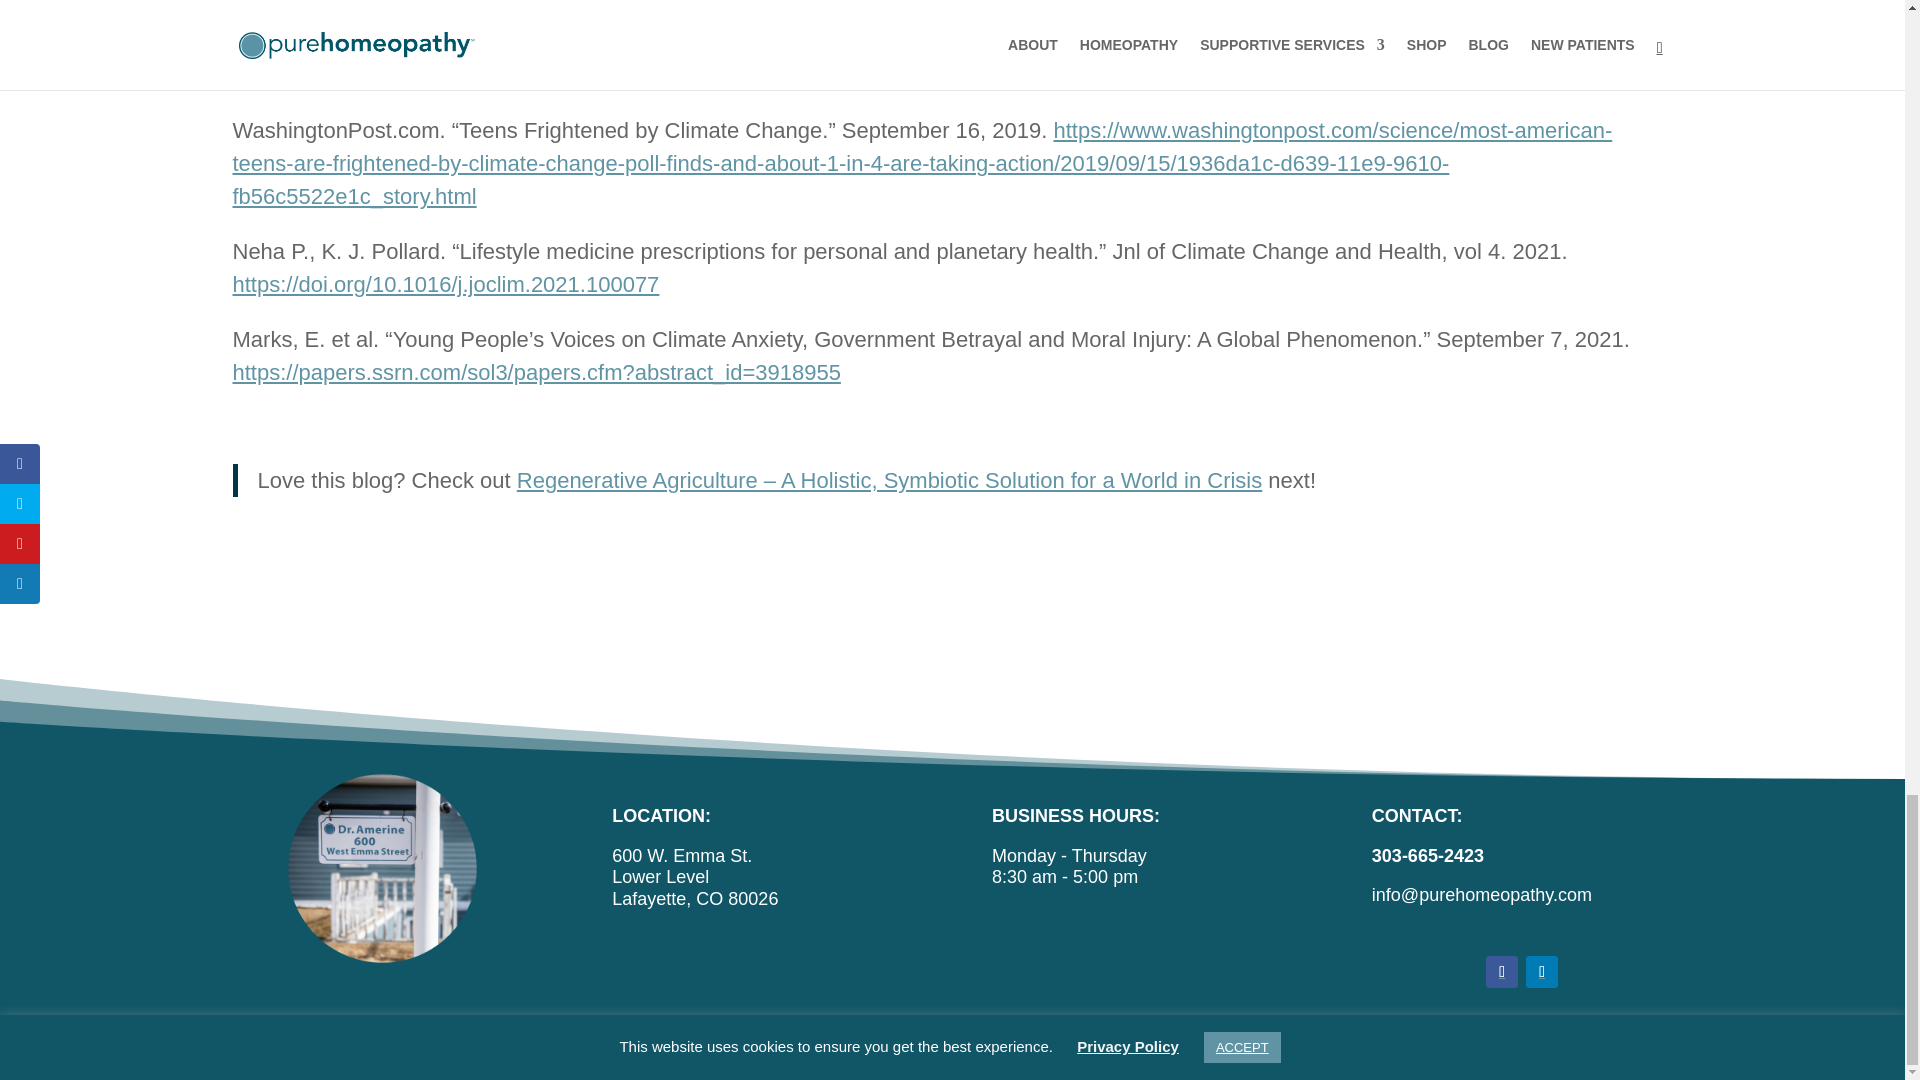  Describe the element at coordinates (1542, 972) in the screenshot. I see `LinkedIn` at that location.